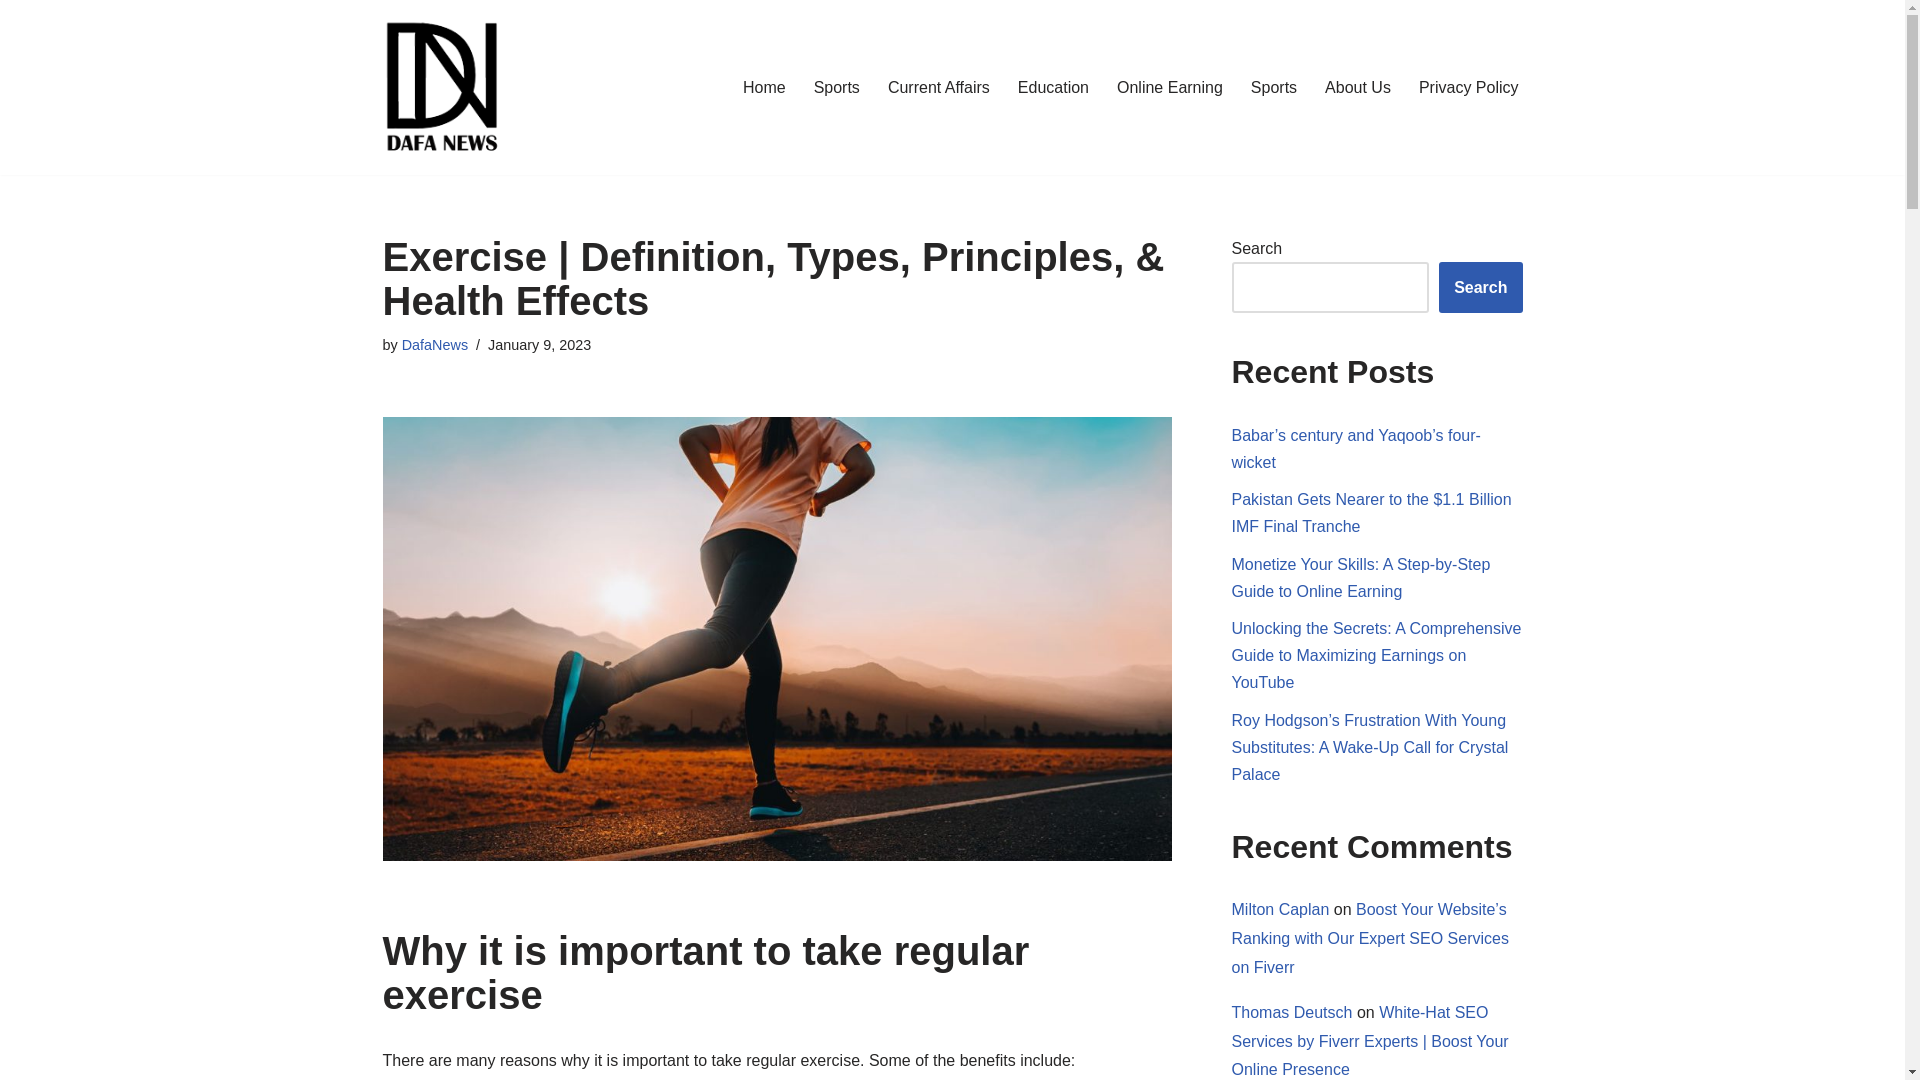  Describe the element at coordinates (1357, 88) in the screenshot. I see `About Us` at that location.